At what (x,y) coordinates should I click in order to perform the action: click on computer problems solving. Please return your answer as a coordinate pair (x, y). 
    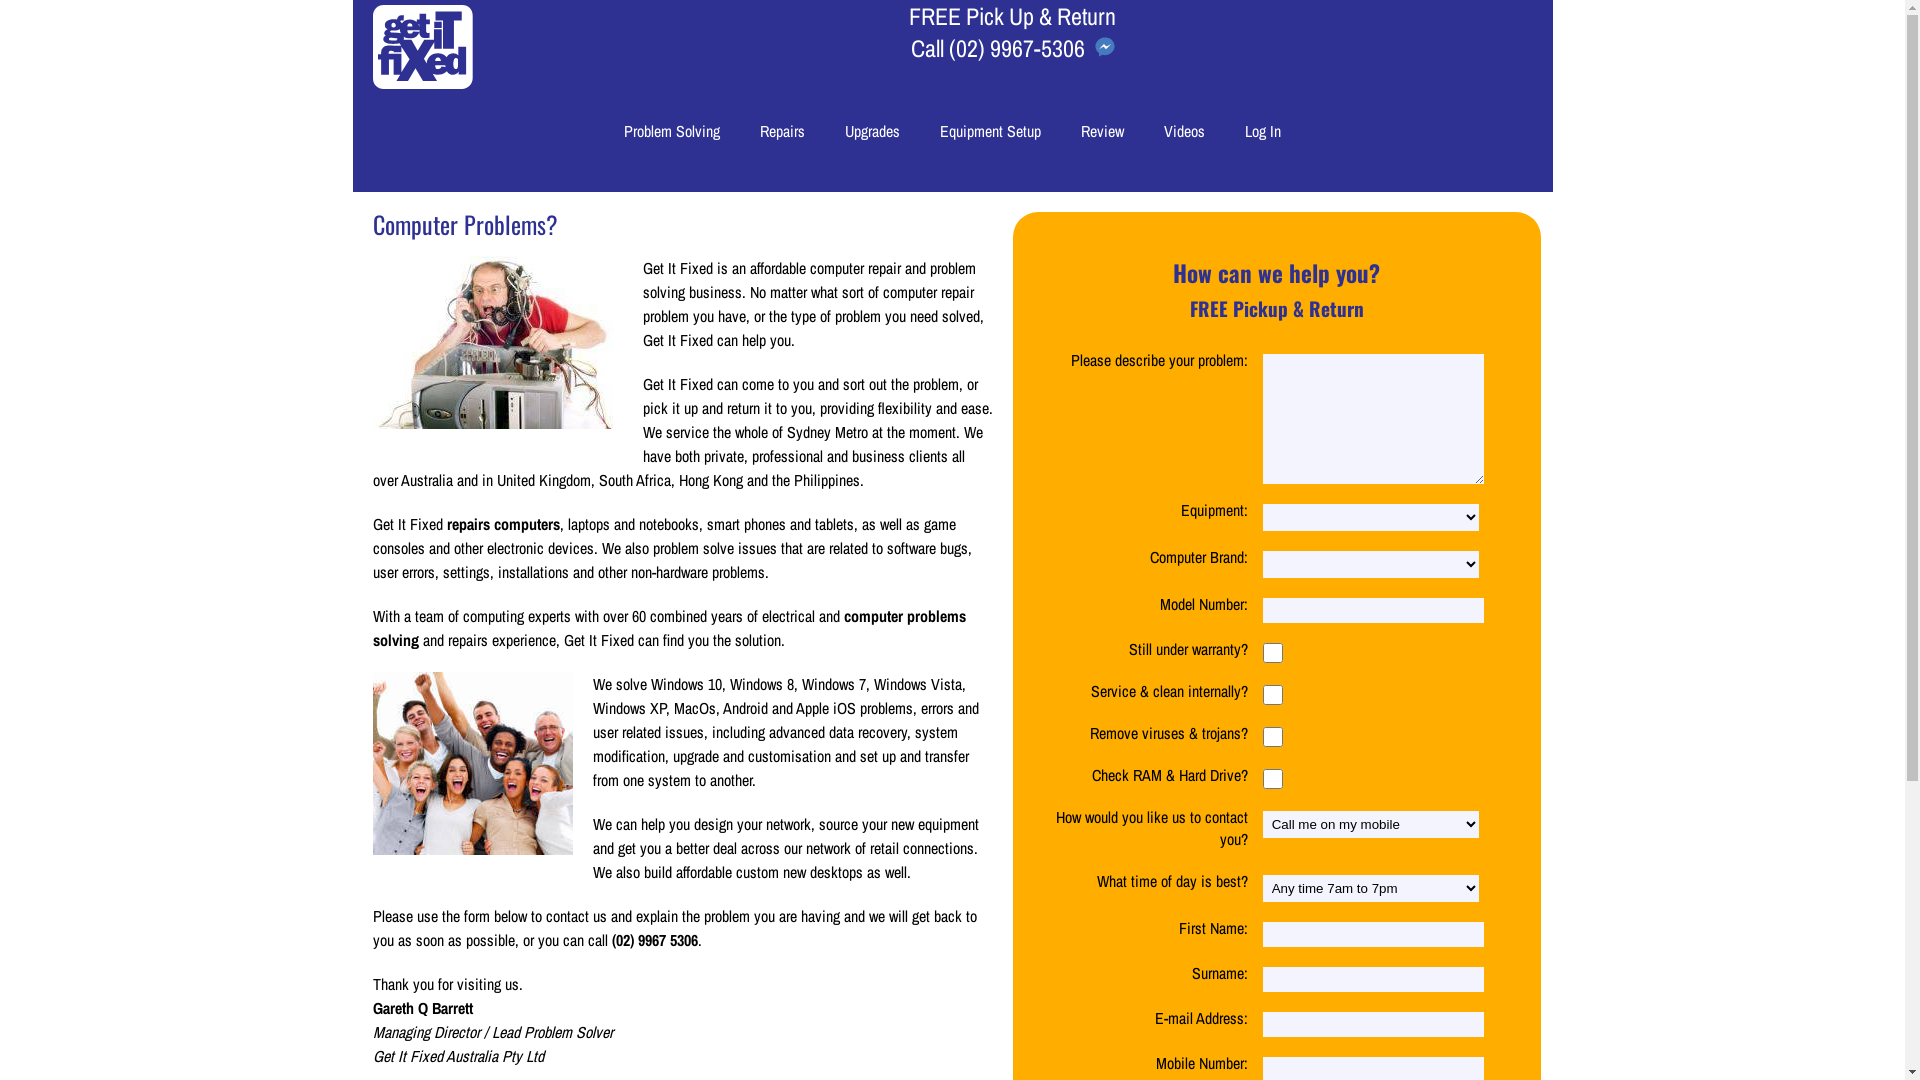
    Looking at the image, I should click on (668, 628).